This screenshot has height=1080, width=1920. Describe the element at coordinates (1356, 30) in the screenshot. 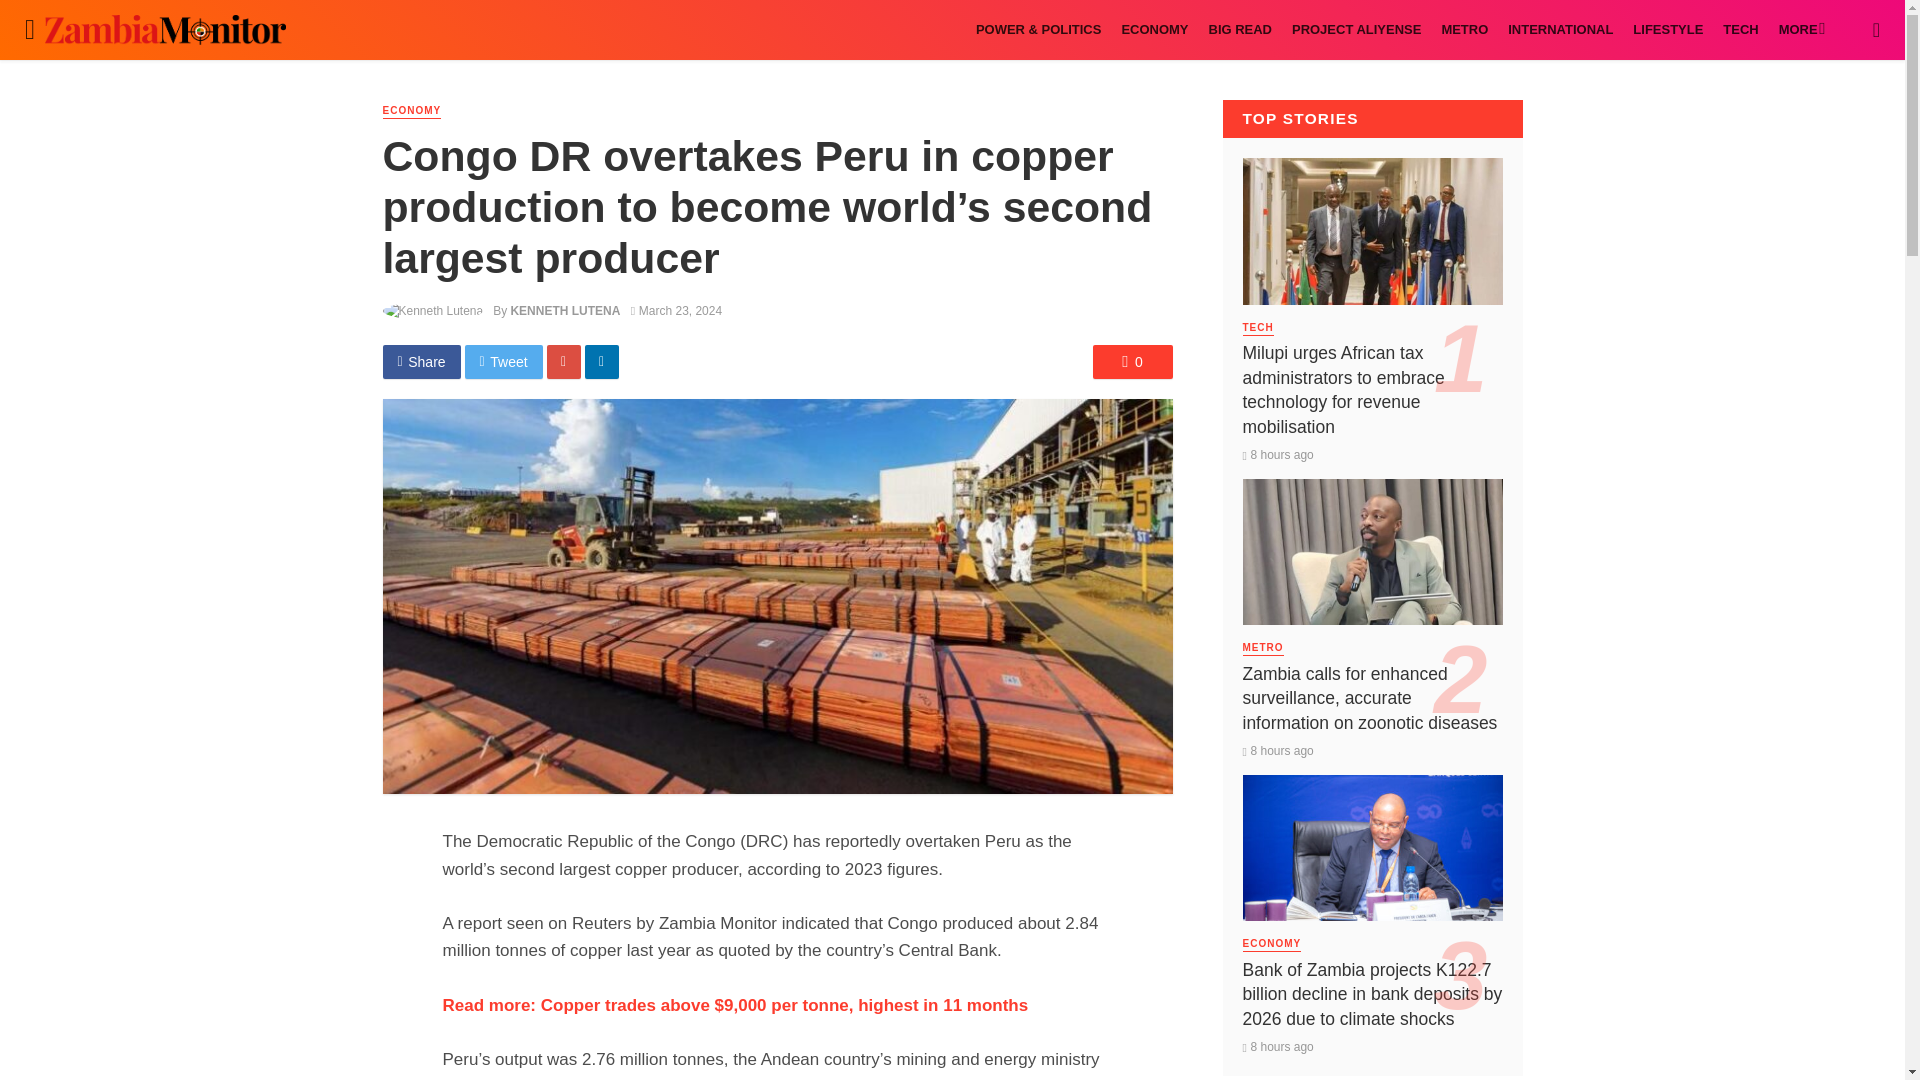

I see `PROJECT ALIYENSE` at that location.